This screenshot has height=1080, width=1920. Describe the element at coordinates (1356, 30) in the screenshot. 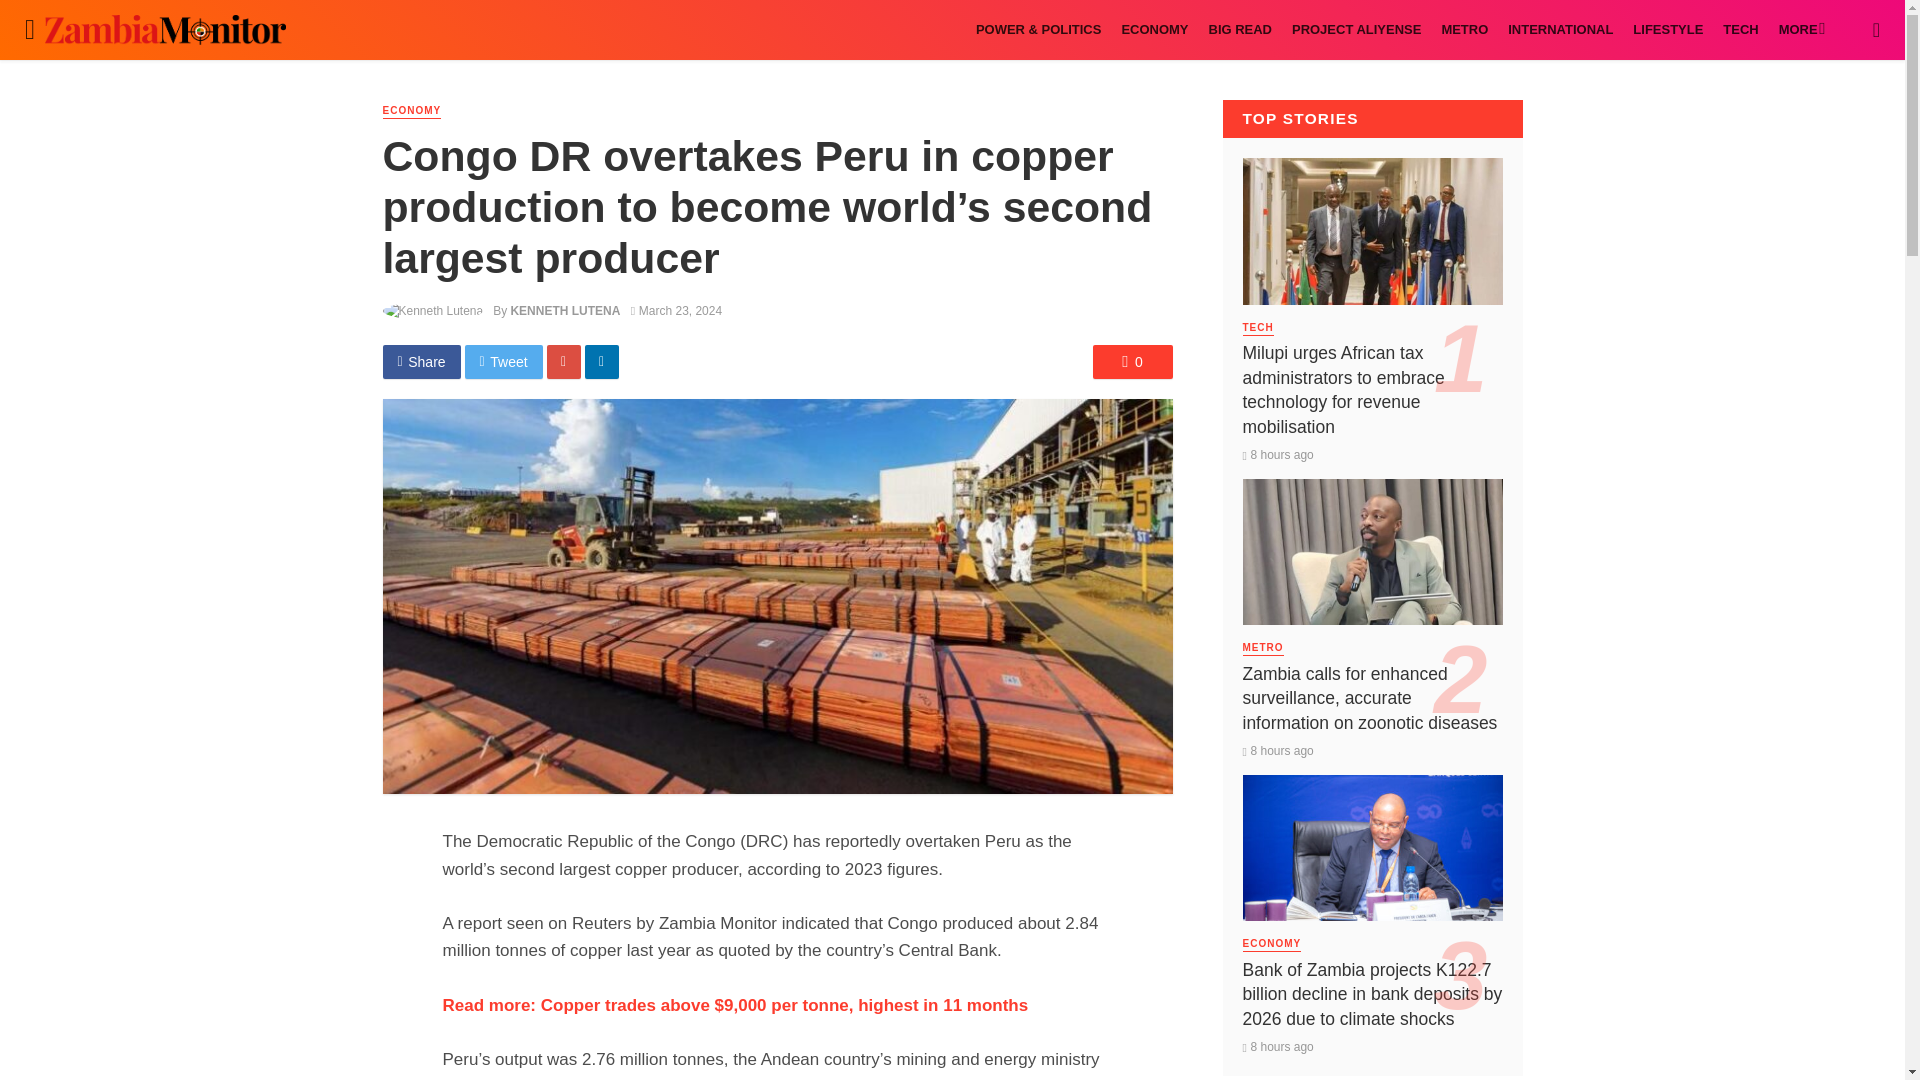

I see `PROJECT ALIYENSE` at that location.